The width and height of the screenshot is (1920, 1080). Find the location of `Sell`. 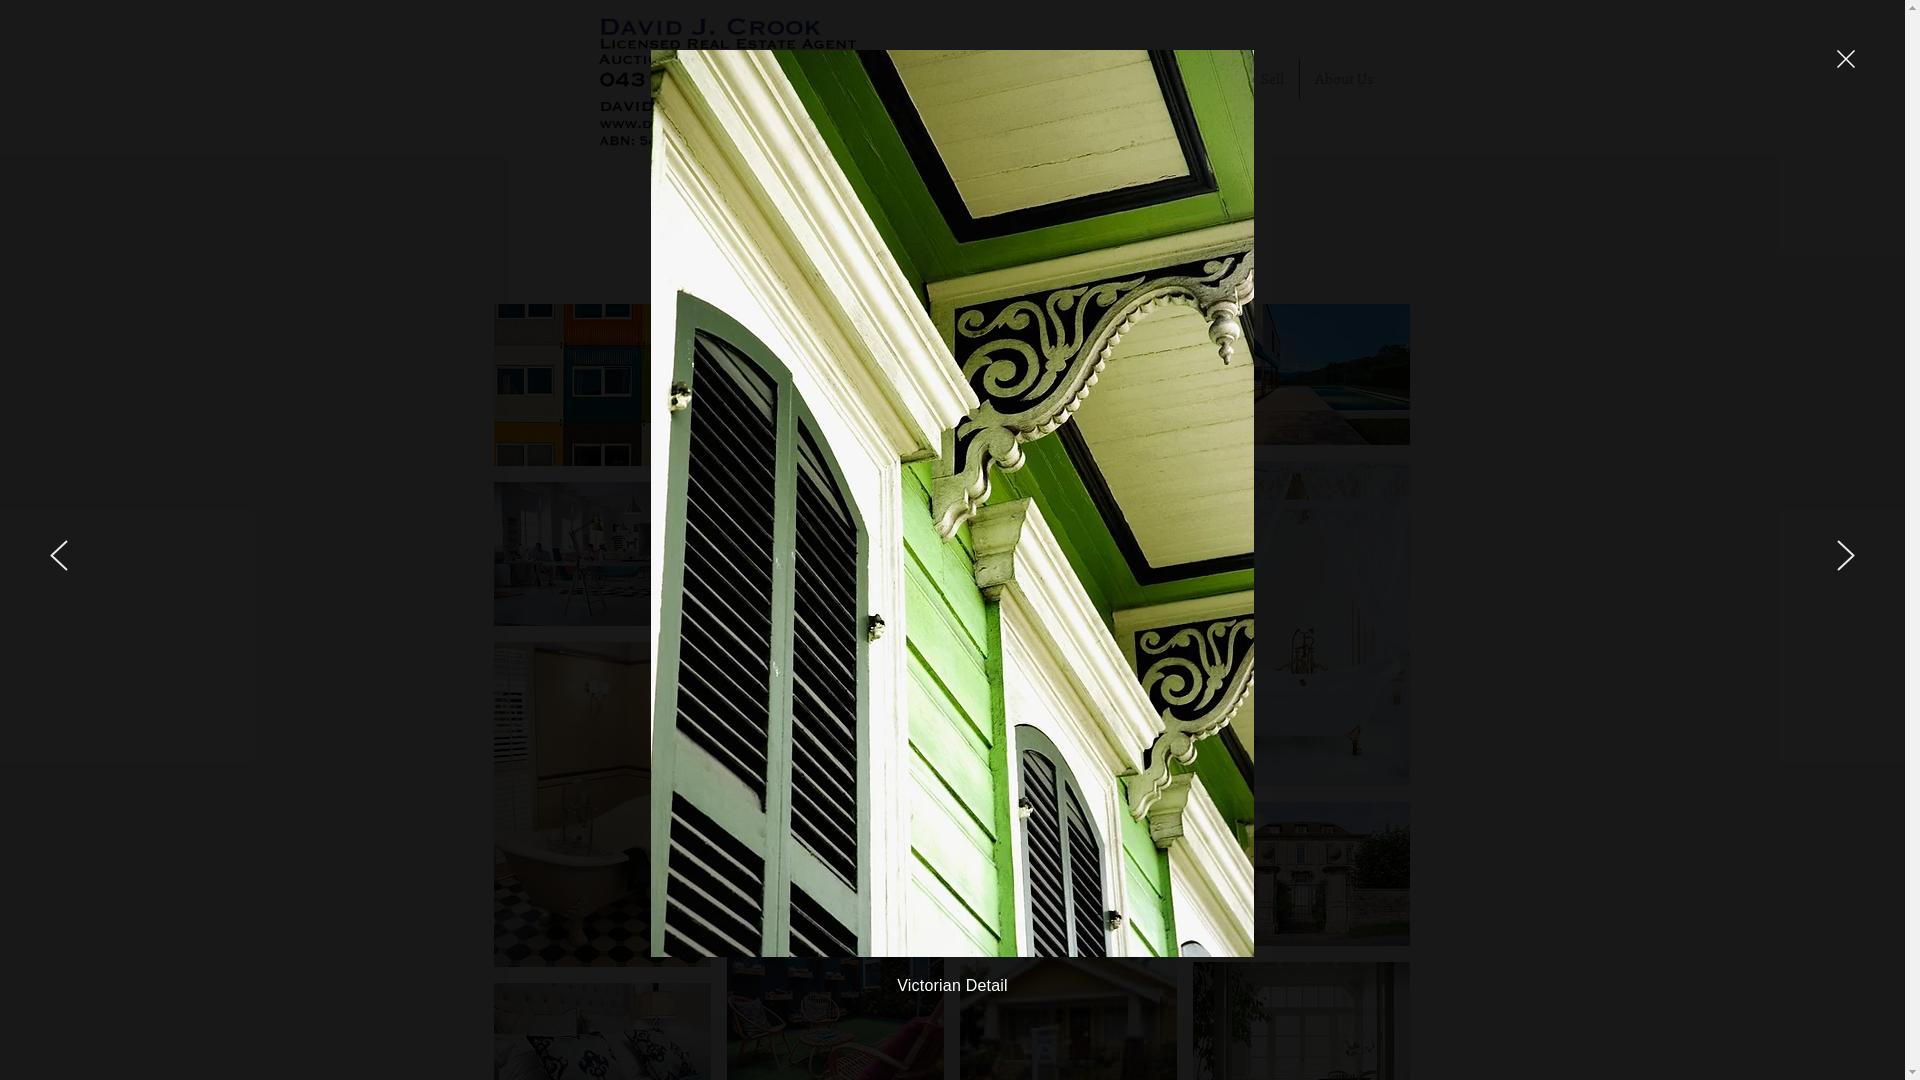

Sell is located at coordinates (1272, 78).